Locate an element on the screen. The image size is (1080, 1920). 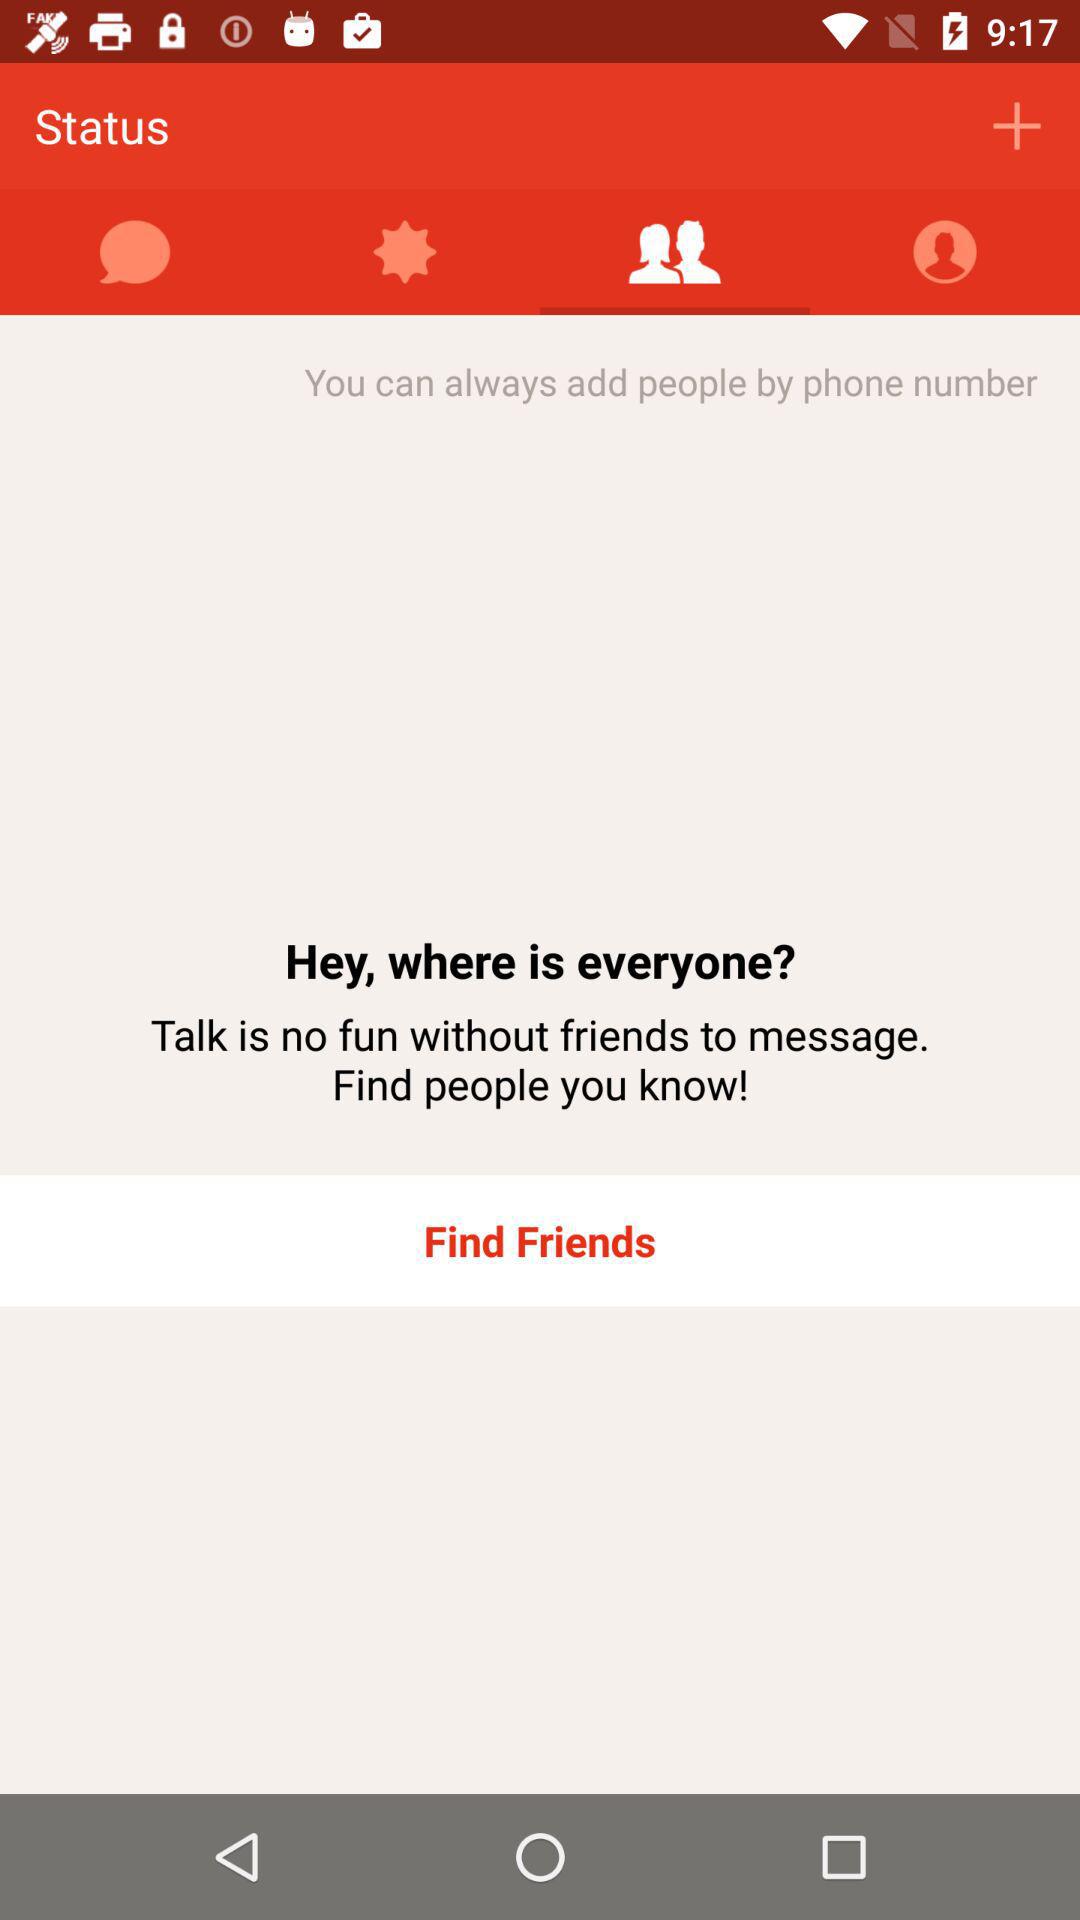
click item above the you can always icon is located at coordinates (405, 252).